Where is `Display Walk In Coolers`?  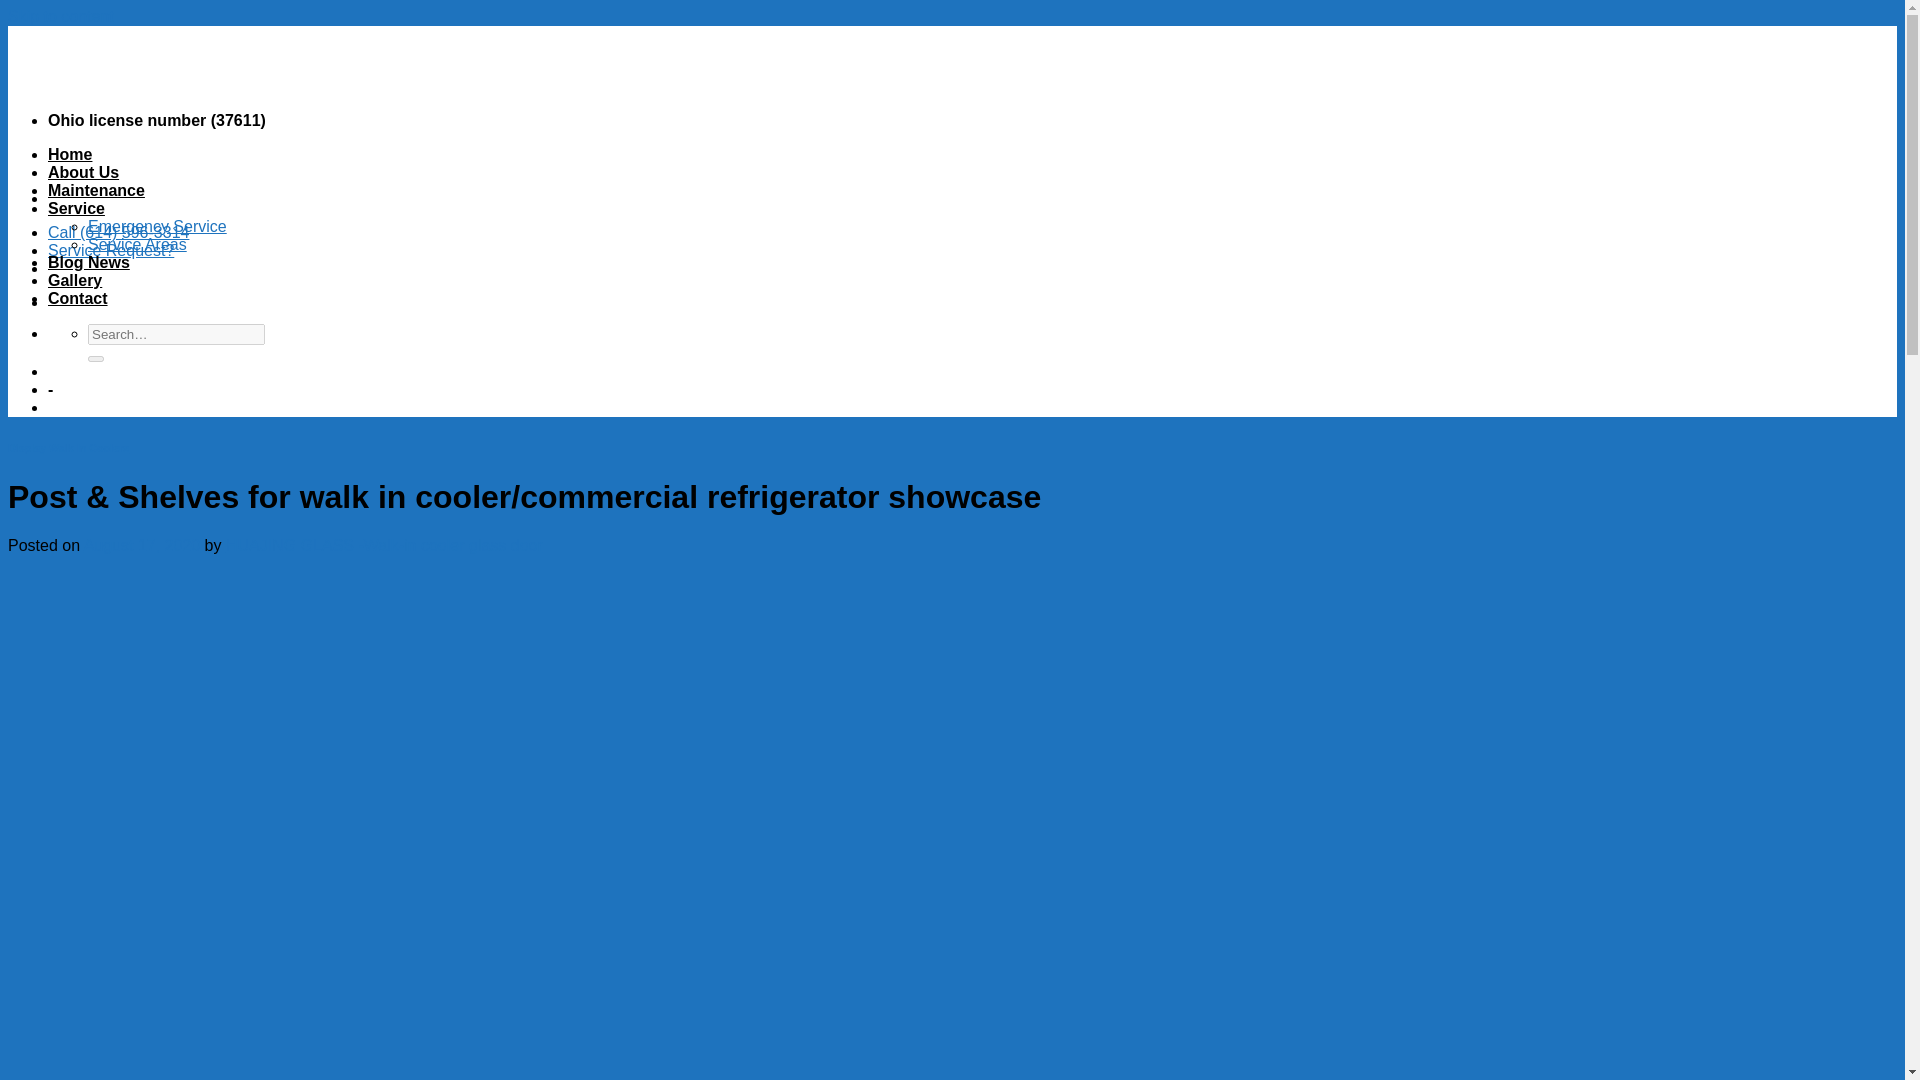 Display Walk In Coolers is located at coordinates (68, 447).